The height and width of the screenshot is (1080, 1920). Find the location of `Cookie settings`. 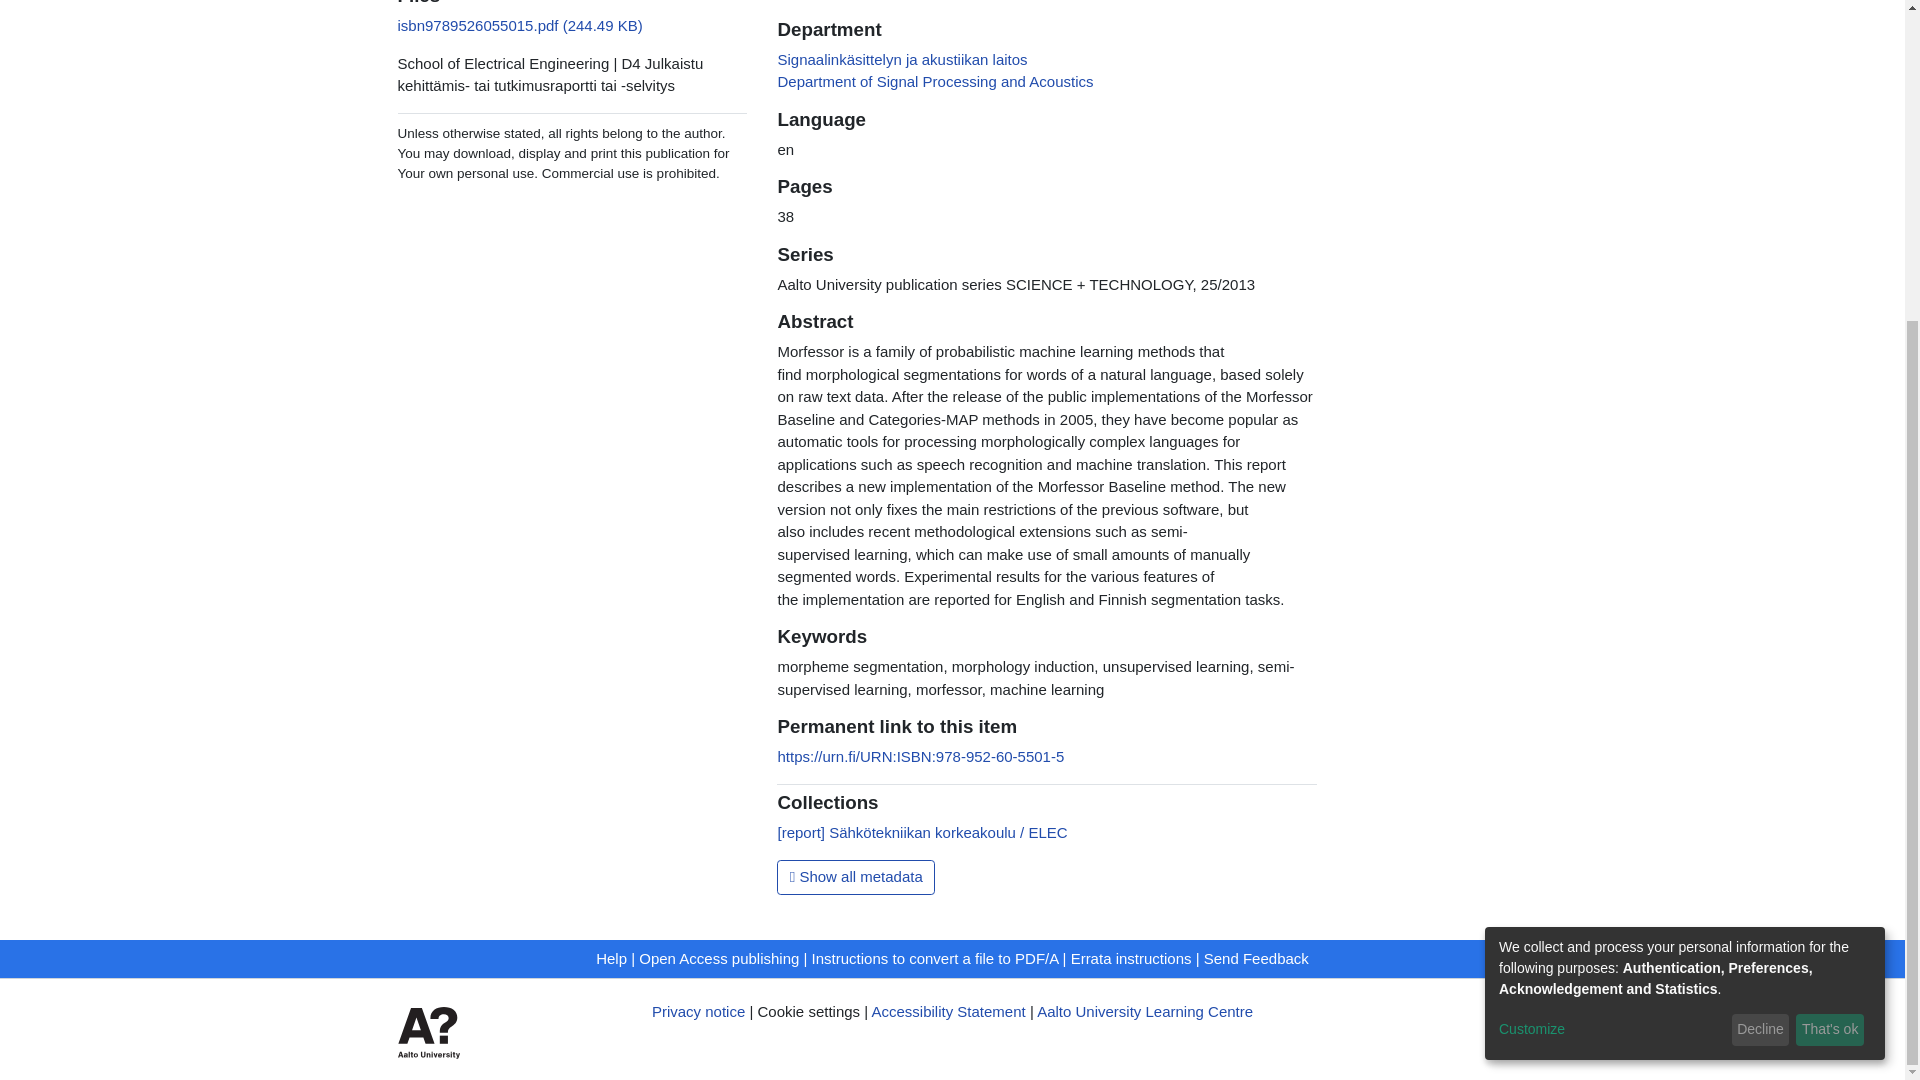

Cookie settings is located at coordinates (809, 1011).